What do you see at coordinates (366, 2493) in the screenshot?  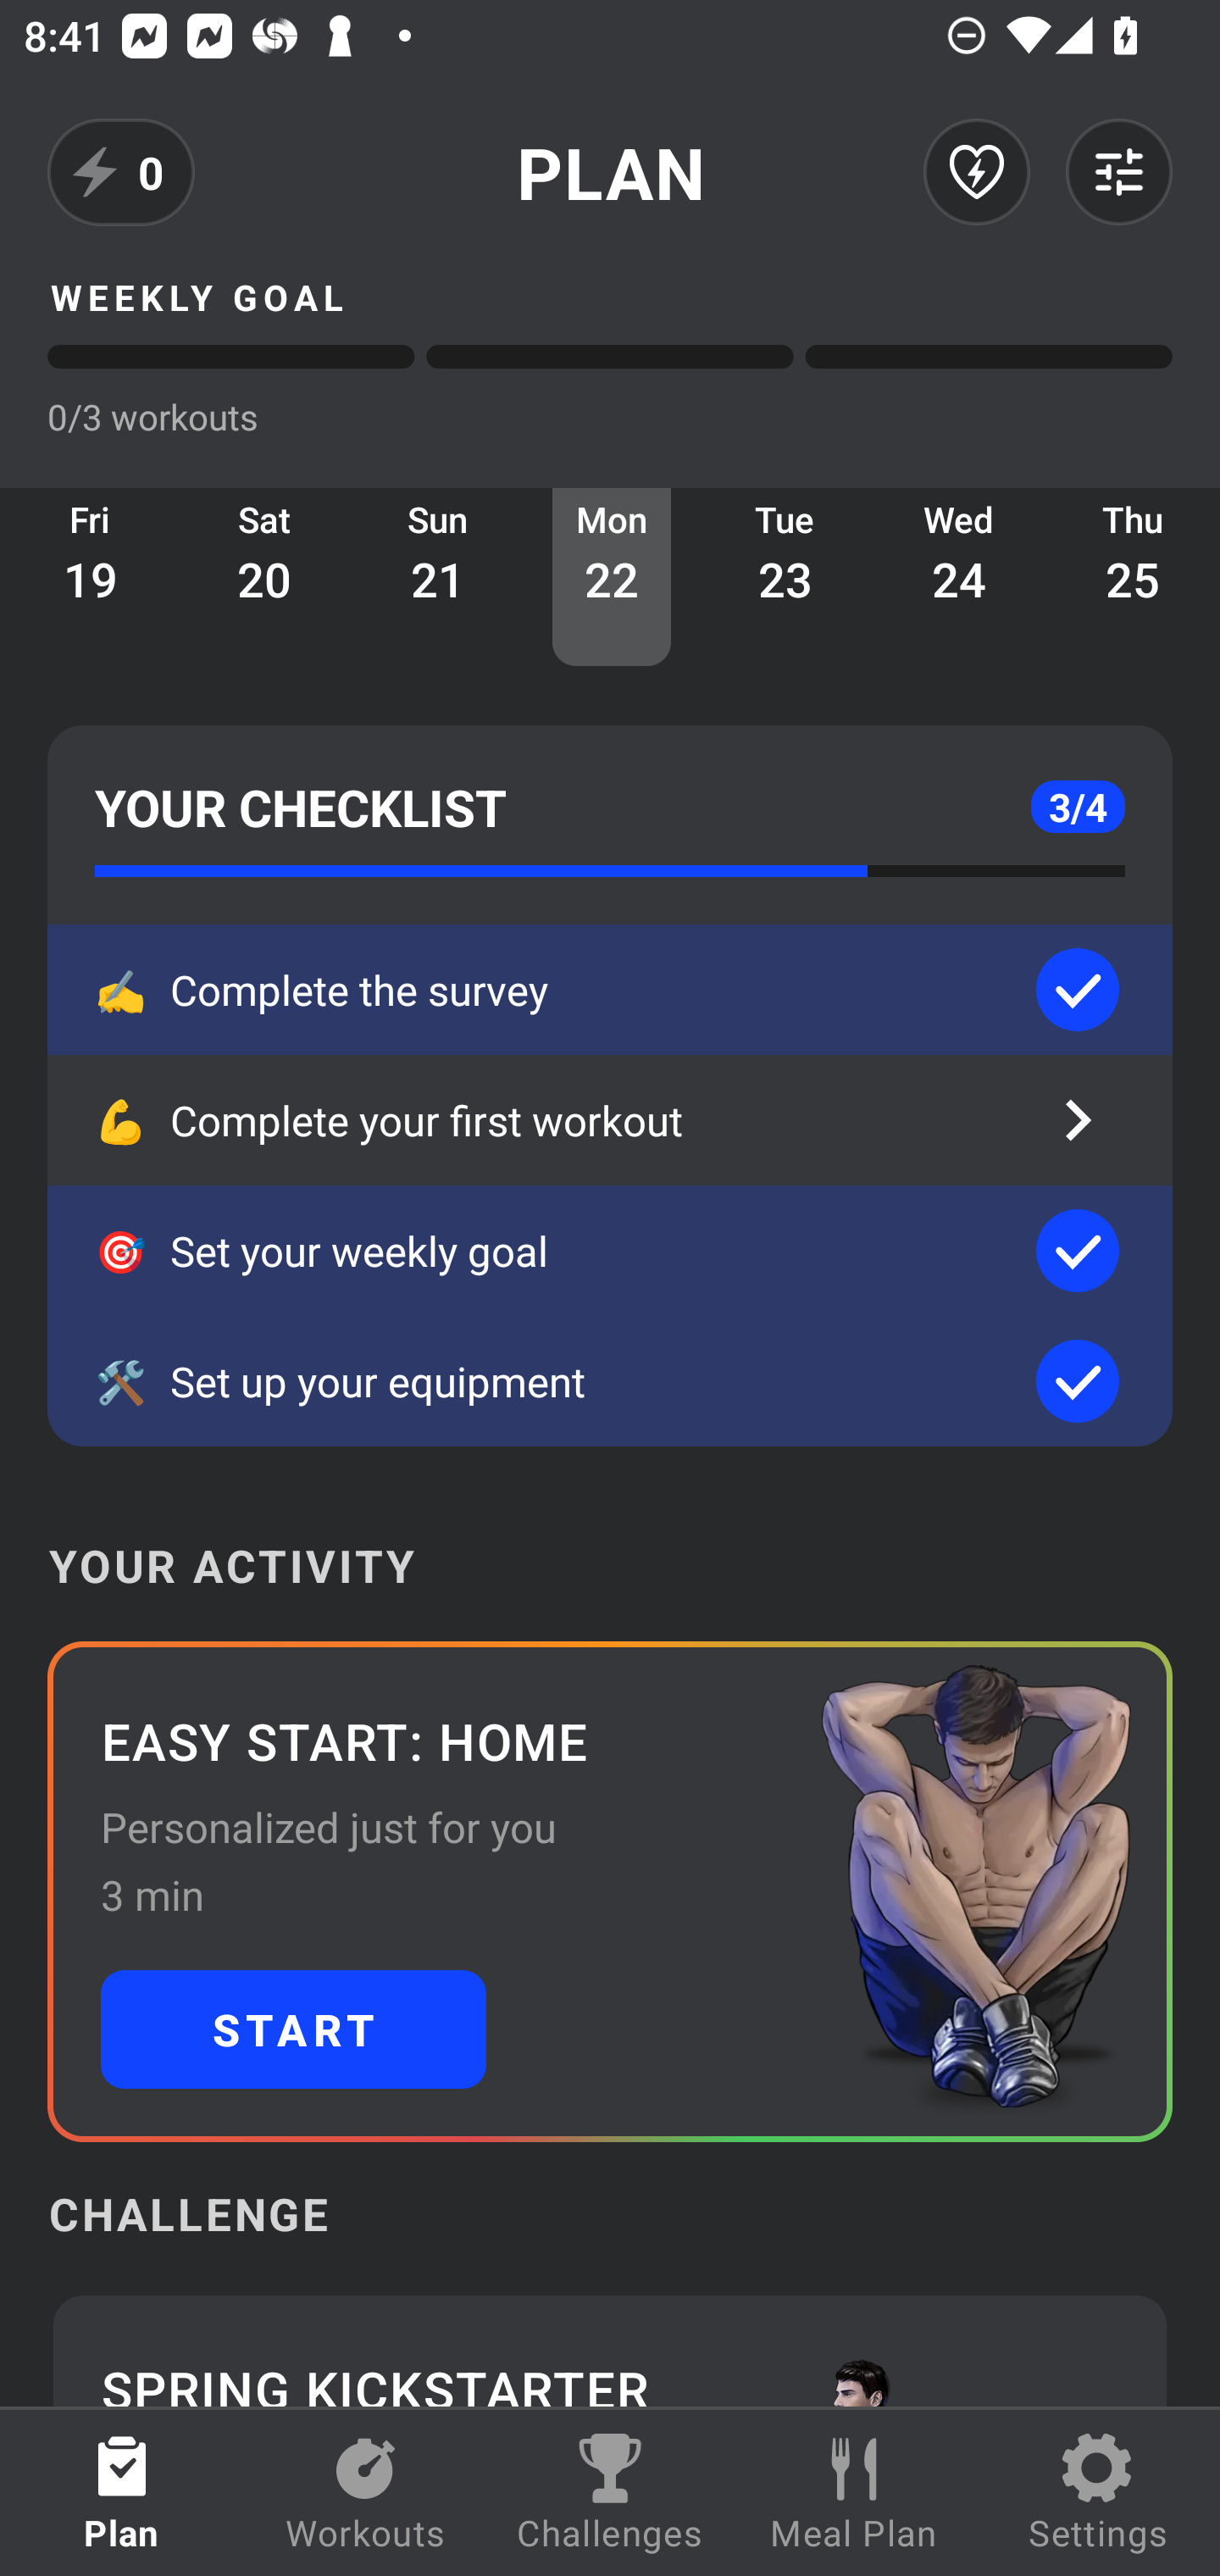 I see ` Workouts ` at bounding box center [366, 2493].